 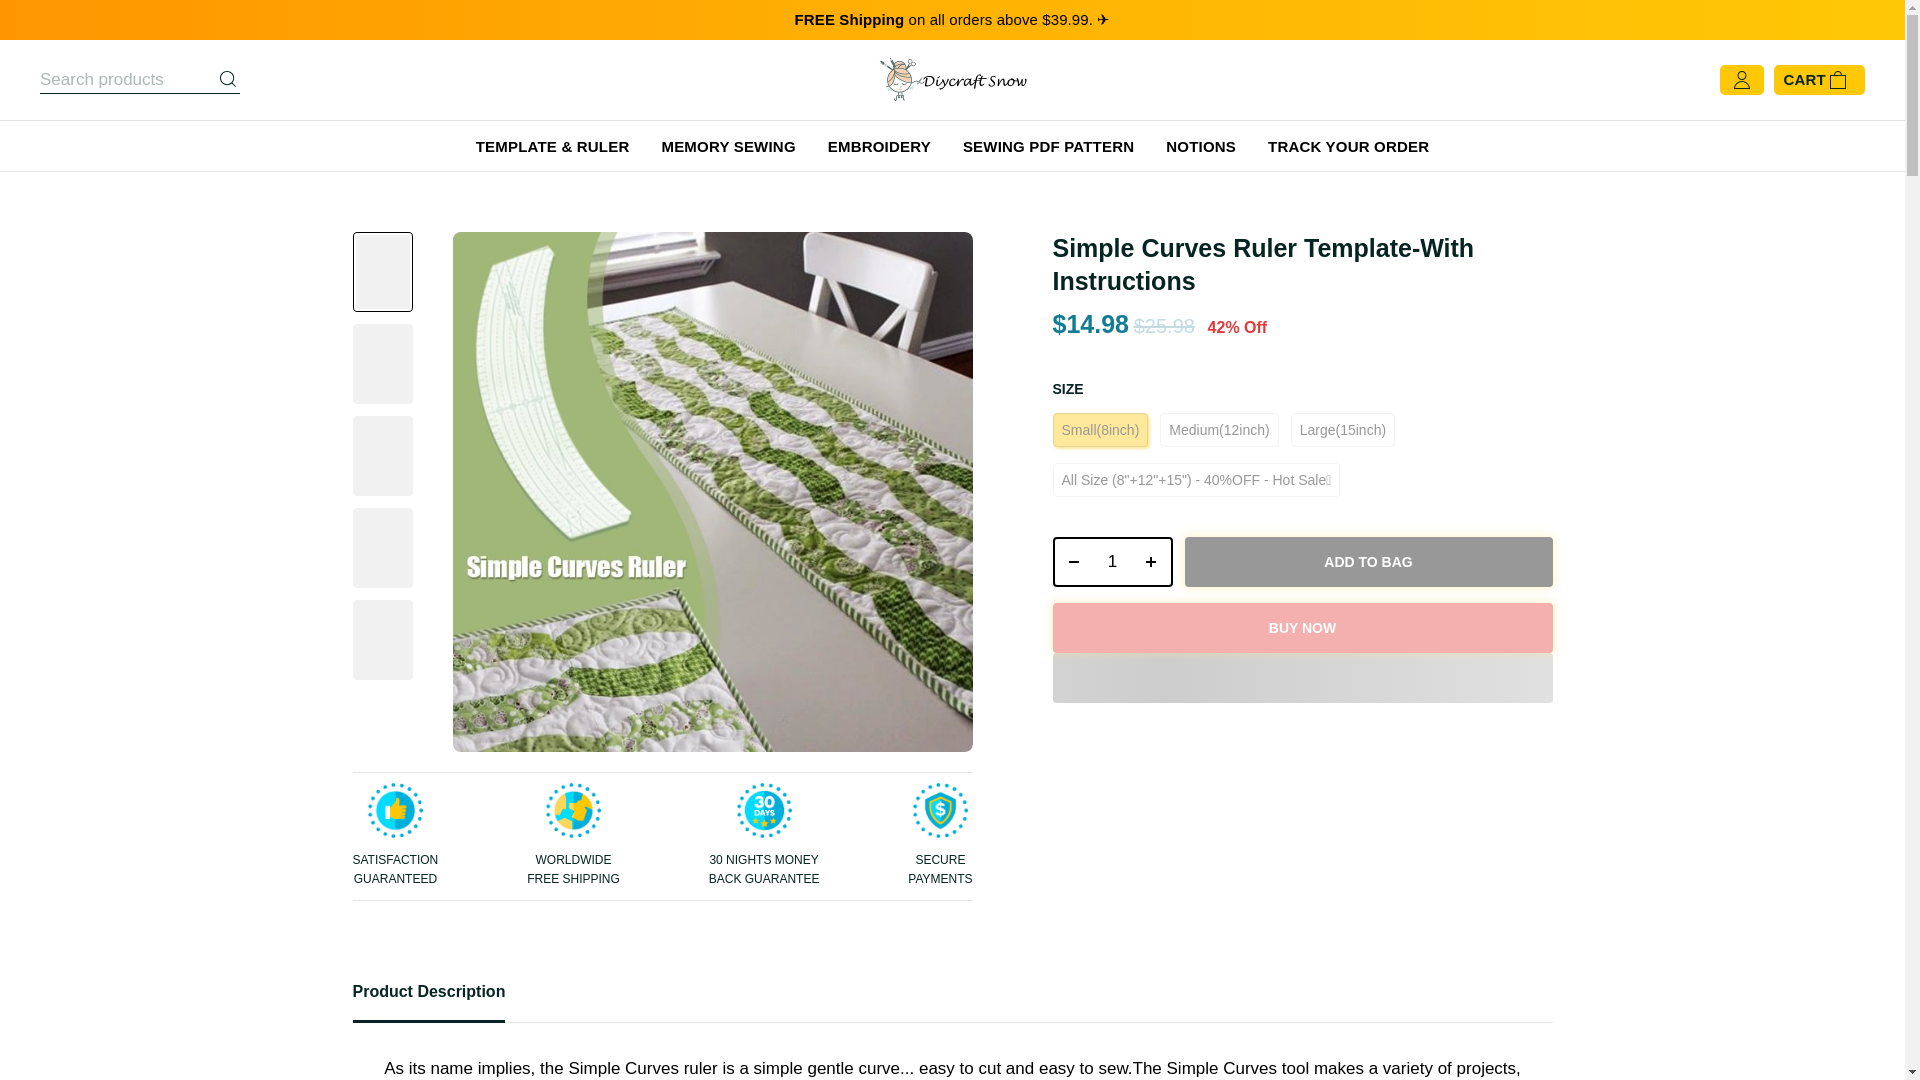 What do you see at coordinates (879, 145) in the screenshot?
I see `EMBROIDERY` at bounding box center [879, 145].